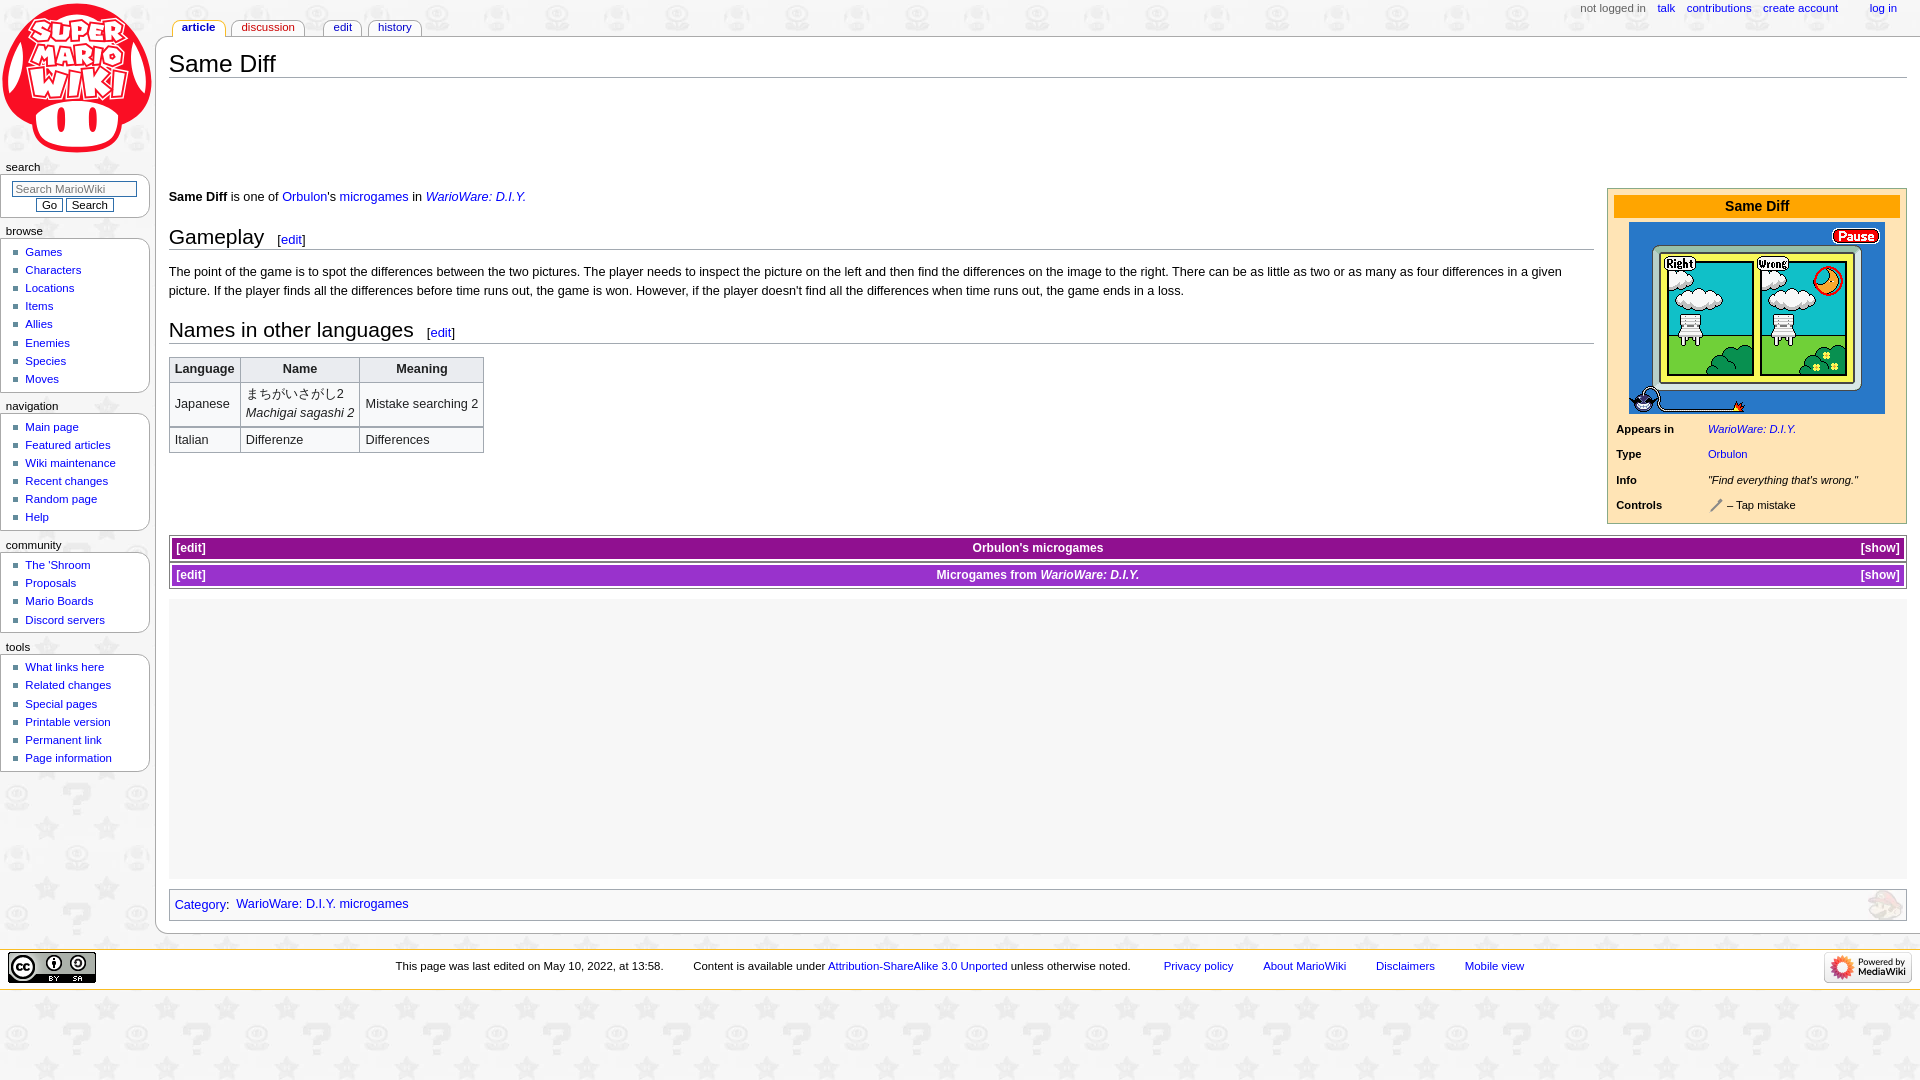 This screenshot has width=1920, height=1080. What do you see at coordinates (1880, 548) in the screenshot?
I see `show` at bounding box center [1880, 548].